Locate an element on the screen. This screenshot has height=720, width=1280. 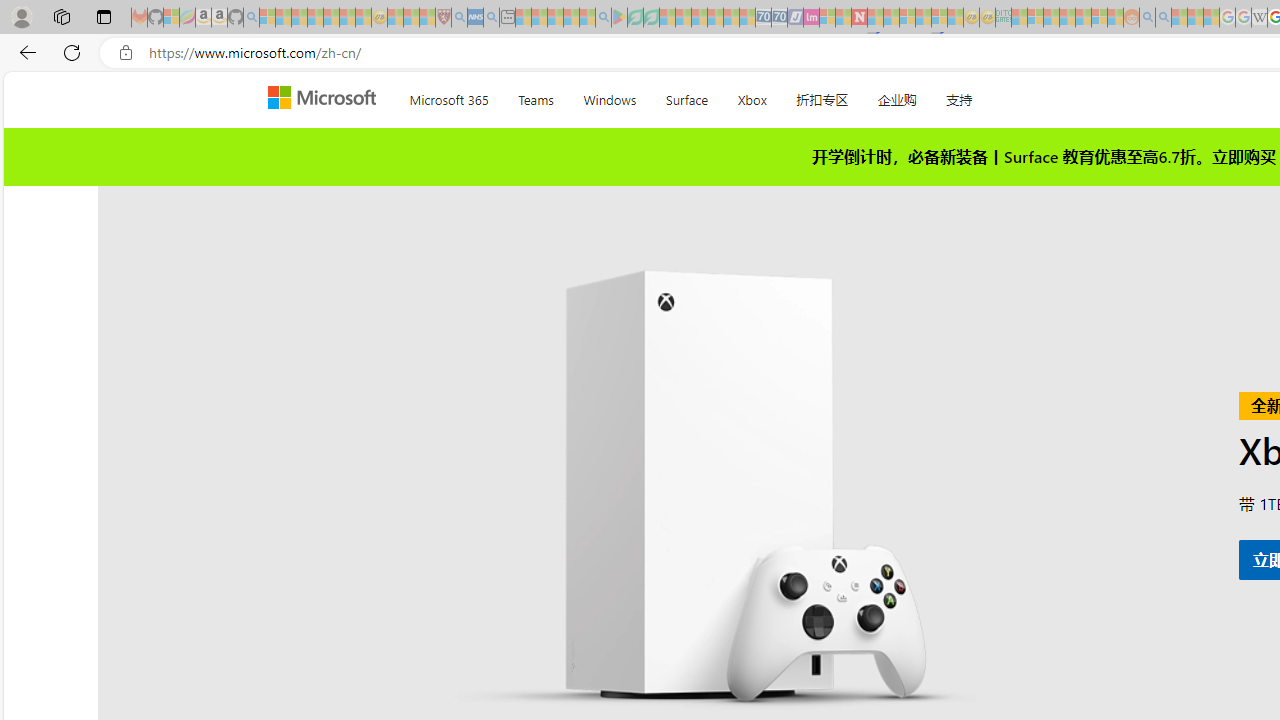
Latest Politics News & Archive | Newsweek.com - Sleeping is located at coordinates (859, 18).